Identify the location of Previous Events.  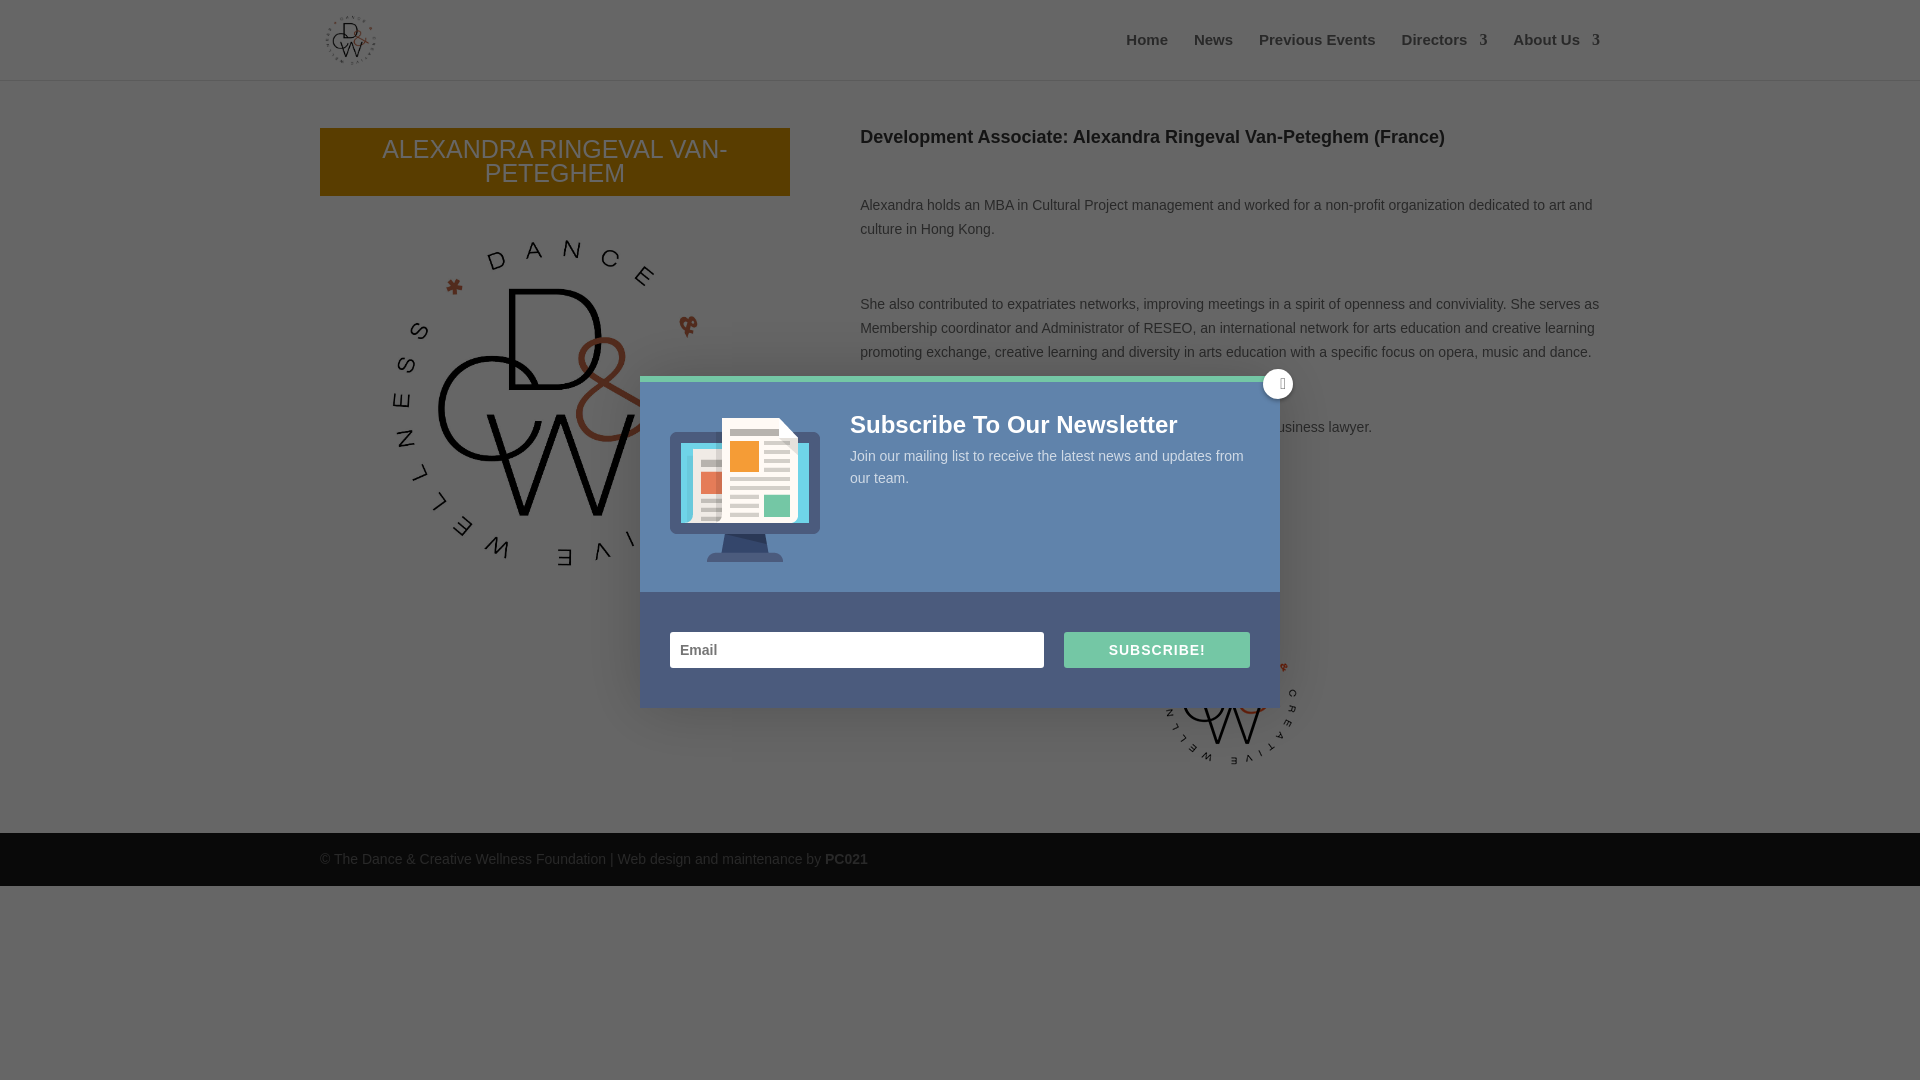
(1318, 56).